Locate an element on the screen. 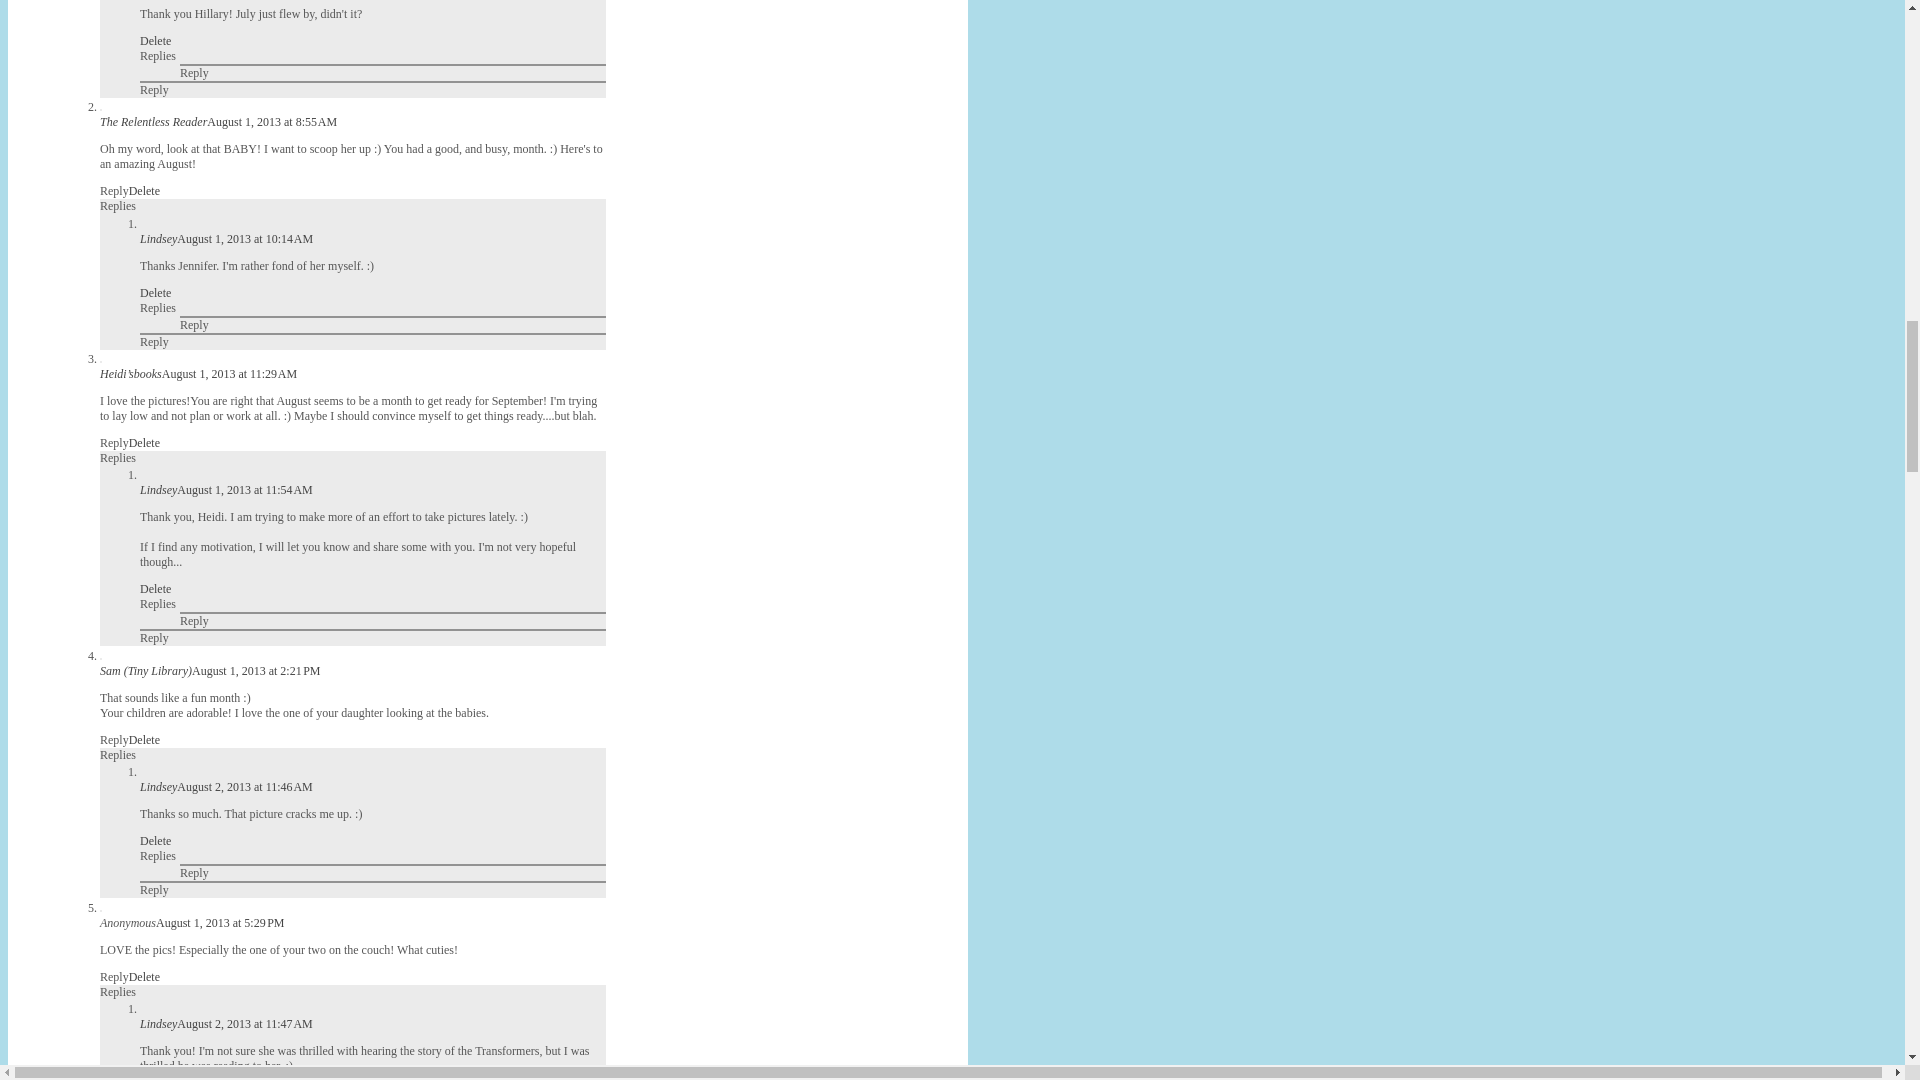  Delete is located at coordinates (144, 190).